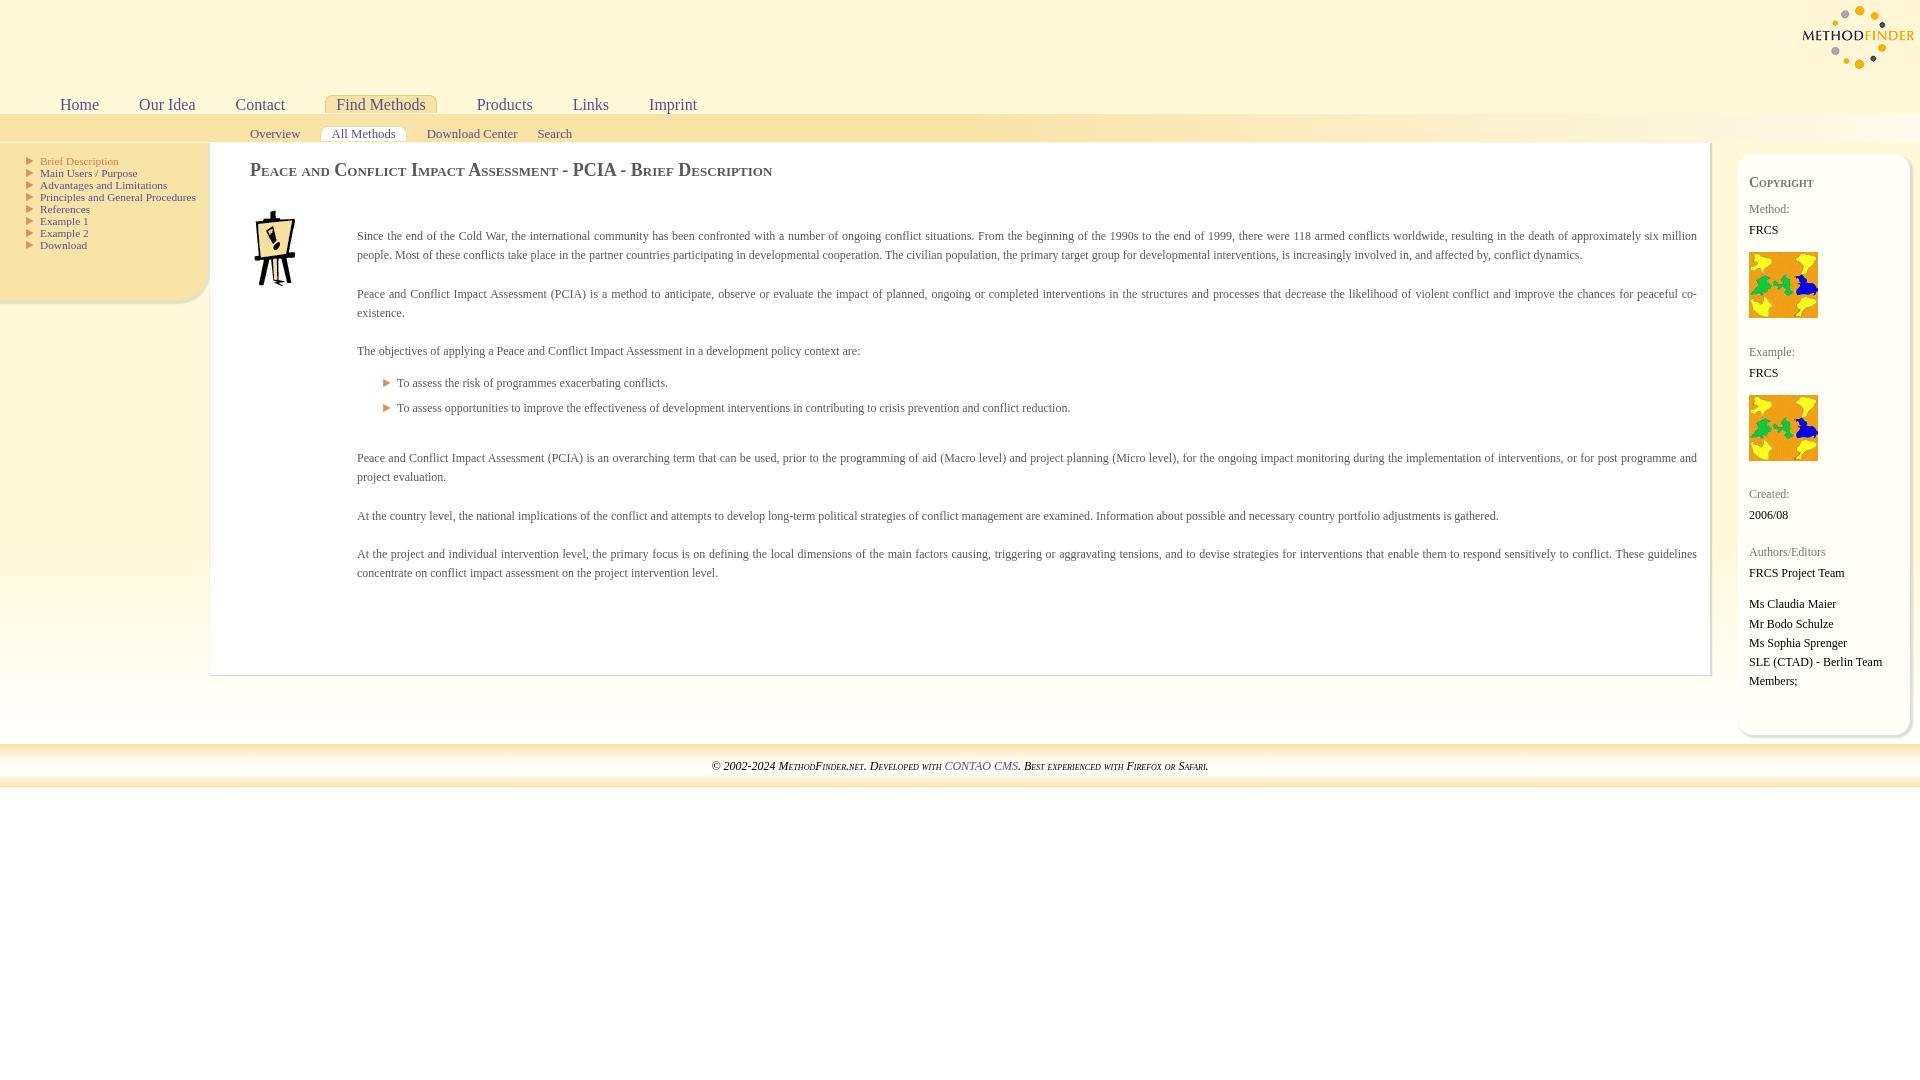 Image resolution: width=1920 pixels, height=1080 pixels. What do you see at coordinates (118, 197) in the screenshot?
I see `Principles and General Procedures` at bounding box center [118, 197].